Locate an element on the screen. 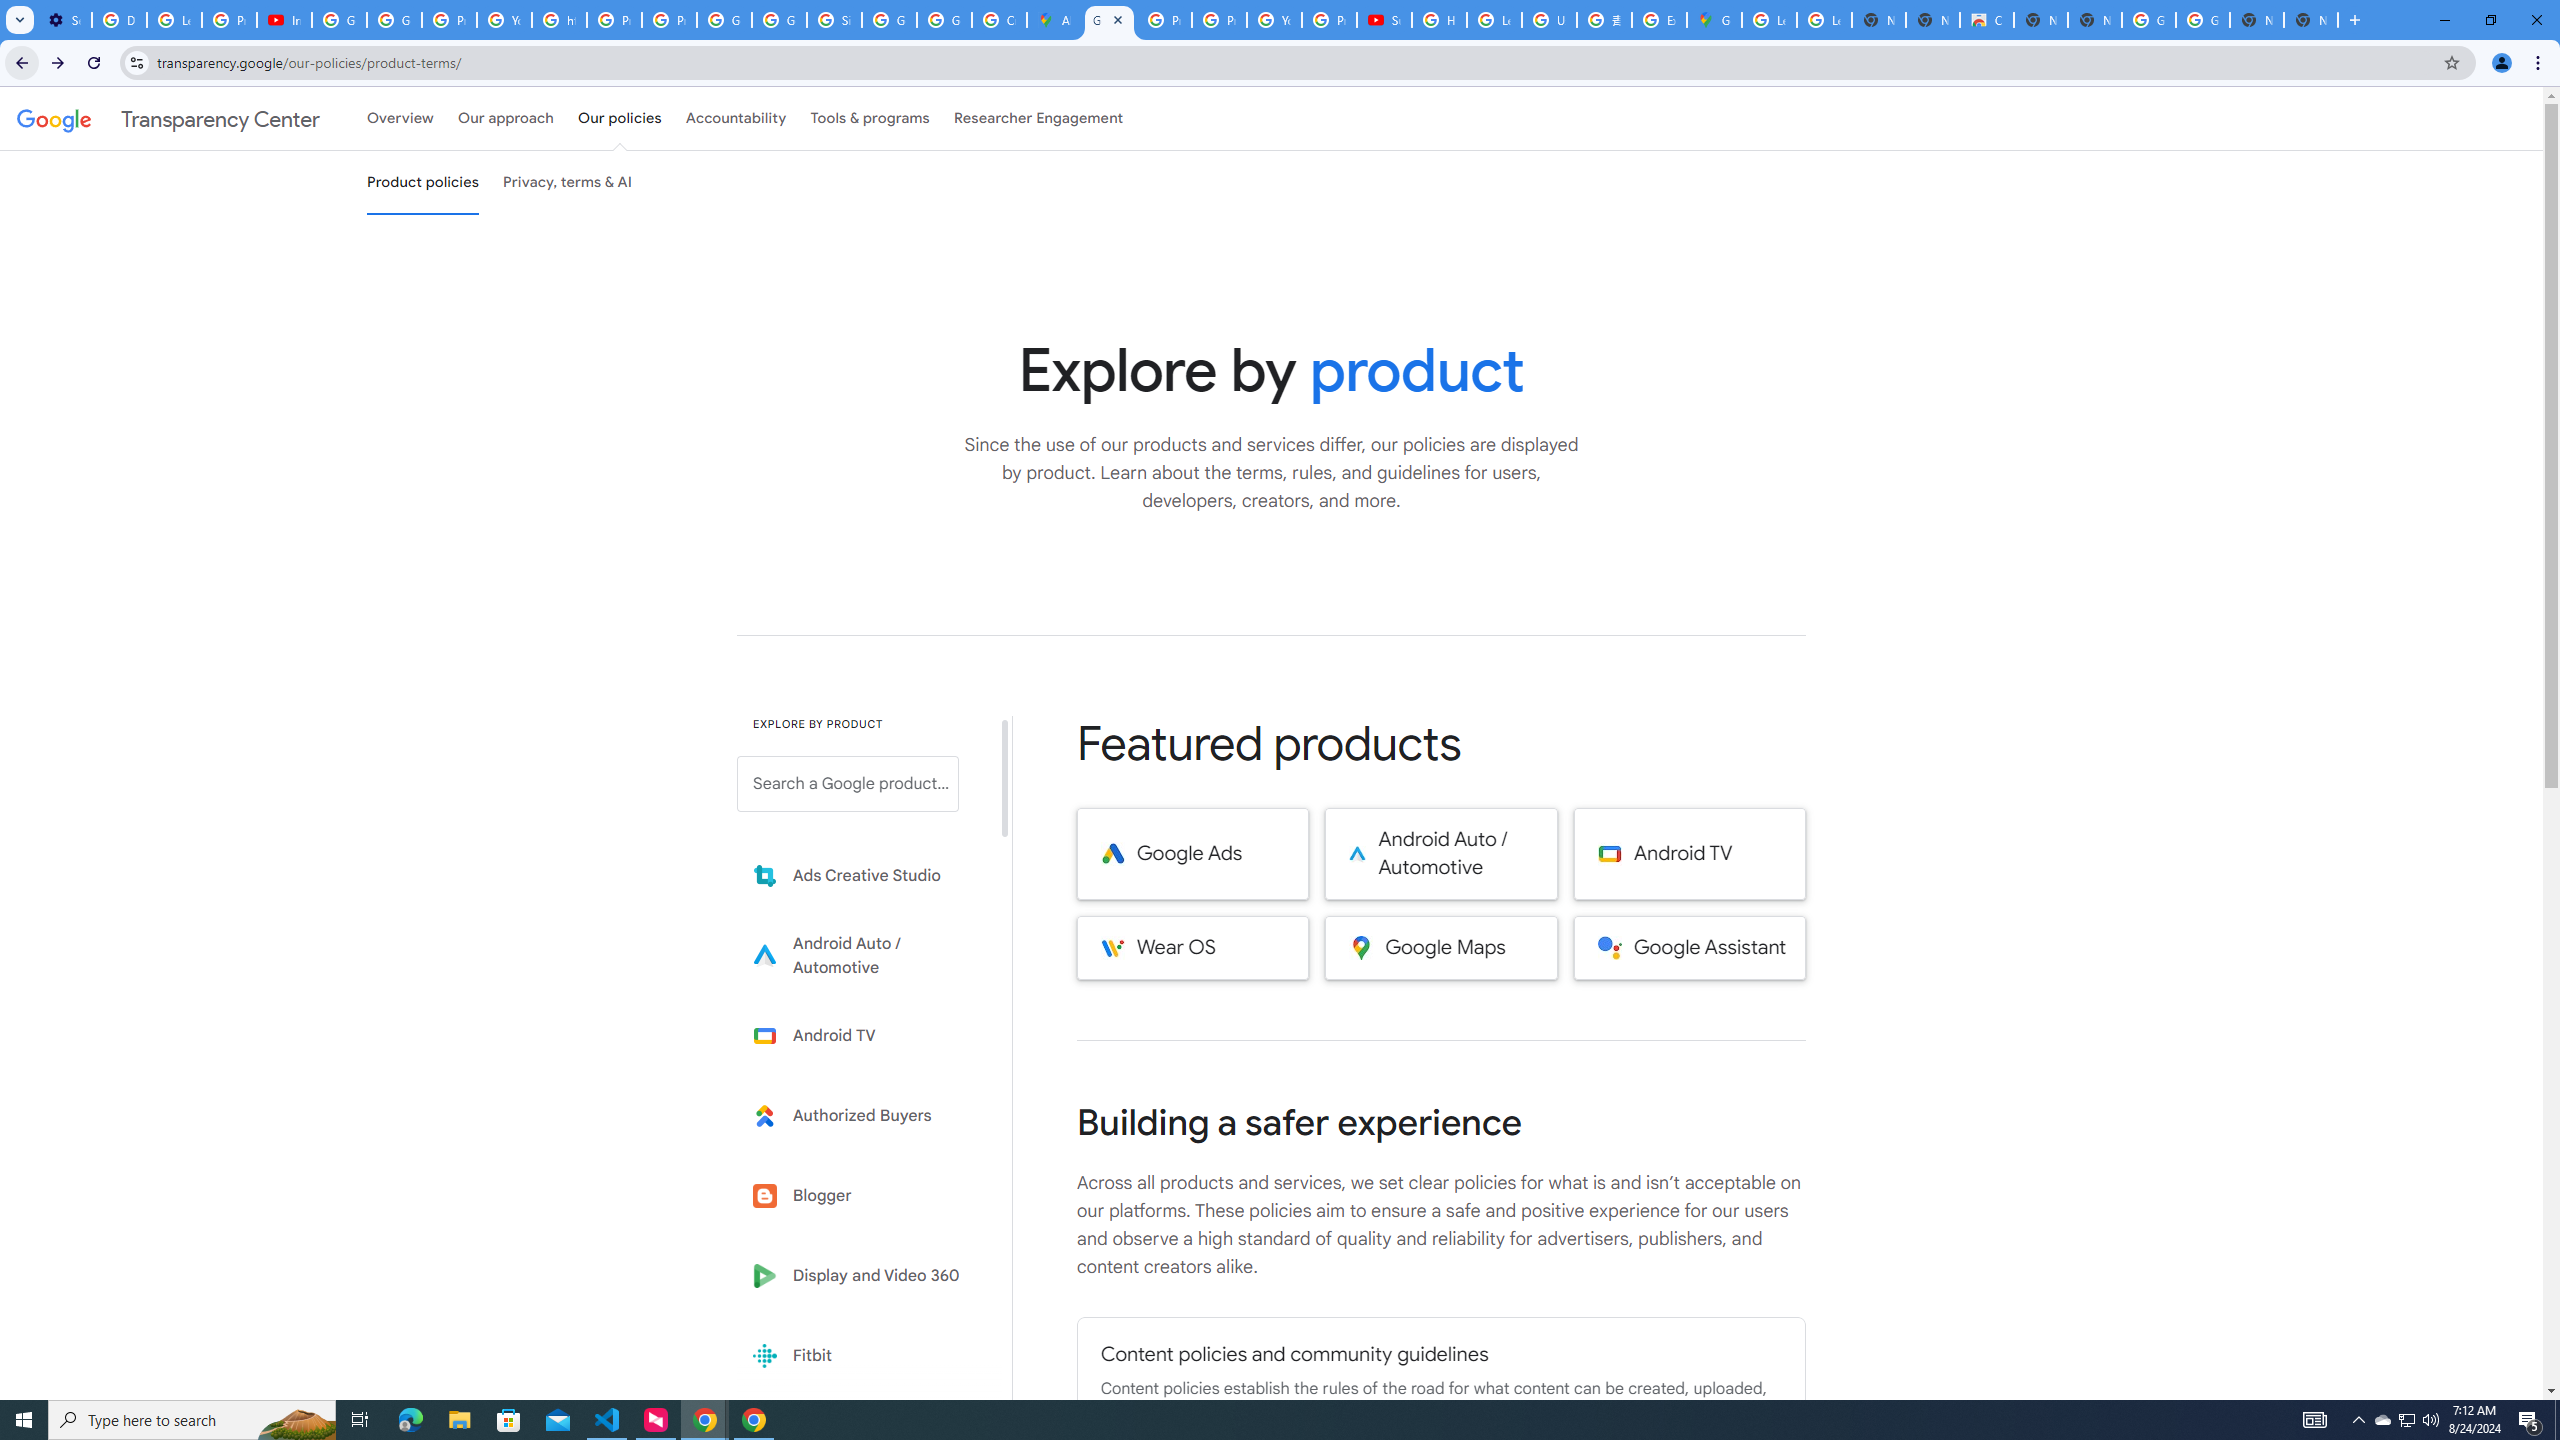 The width and height of the screenshot is (2560, 1440). YouTube is located at coordinates (1274, 20).